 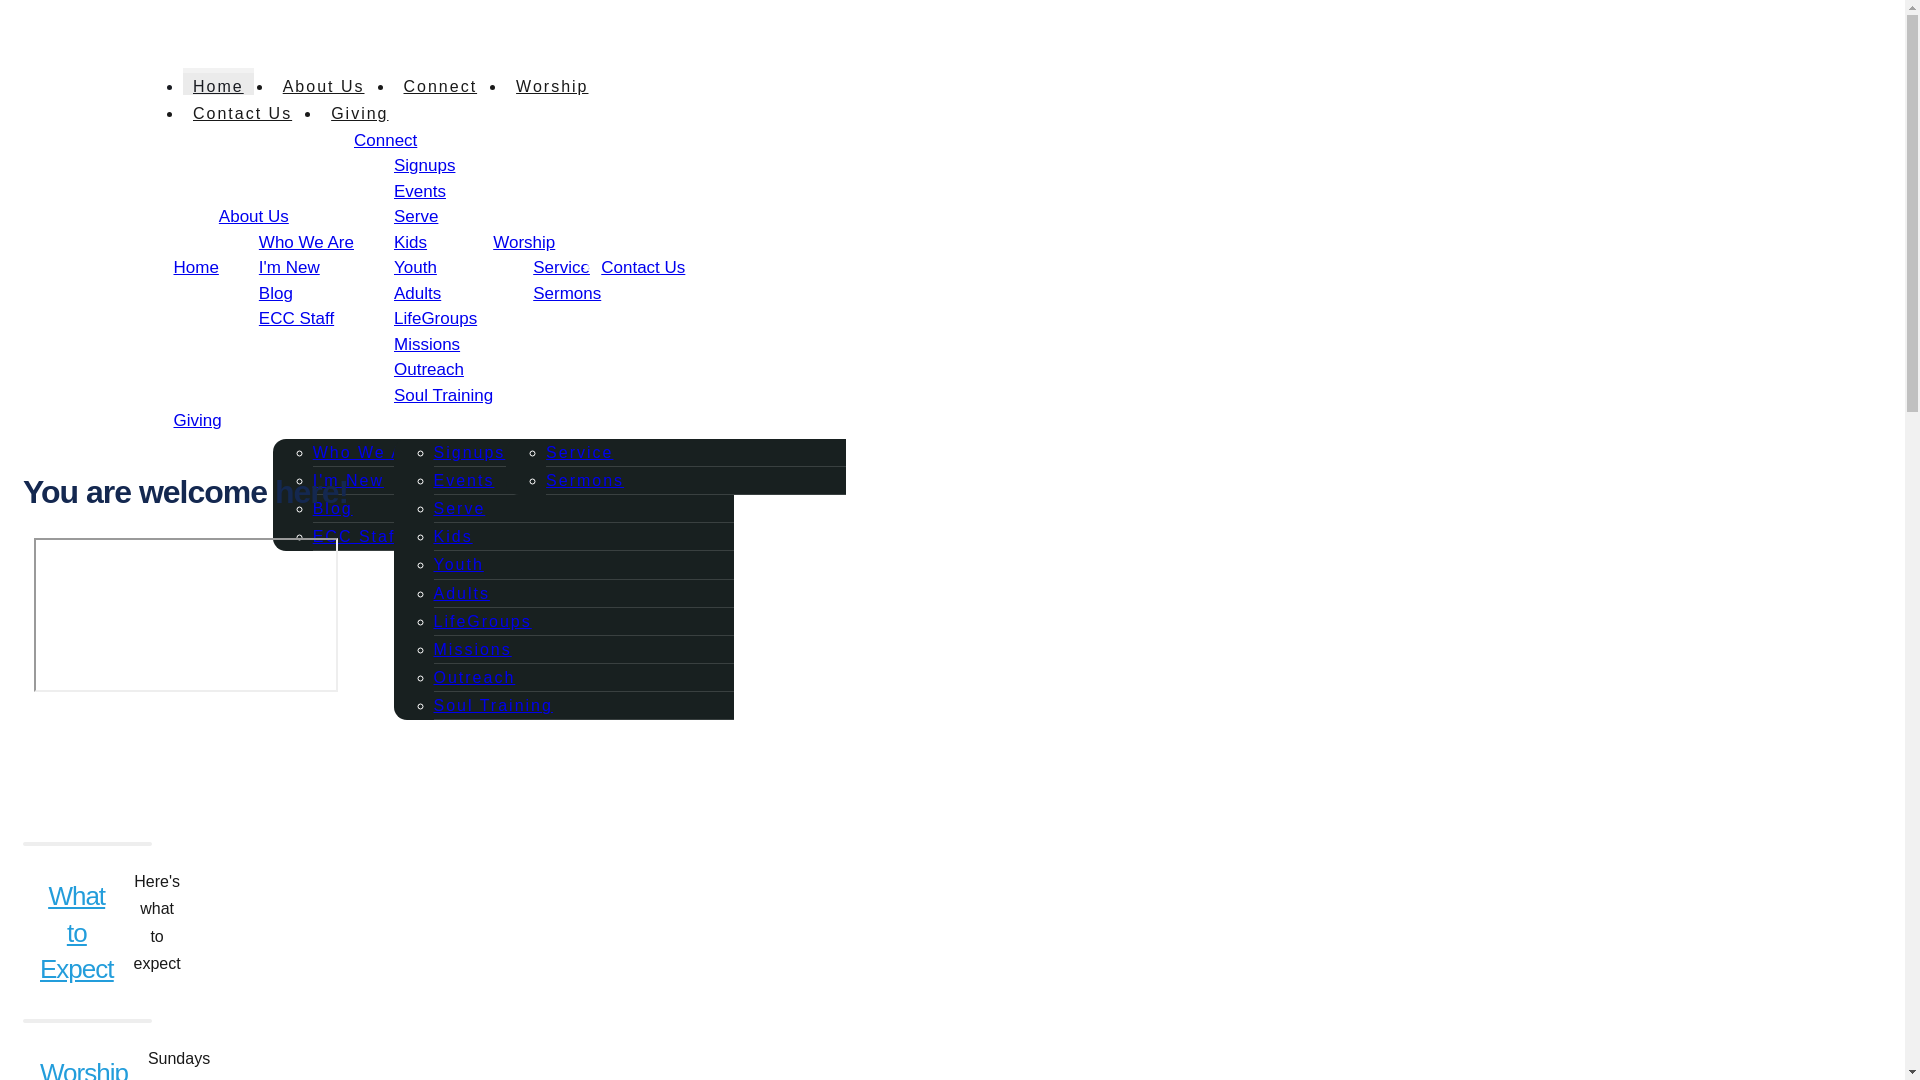 What do you see at coordinates (196, 267) in the screenshot?
I see `Home` at bounding box center [196, 267].